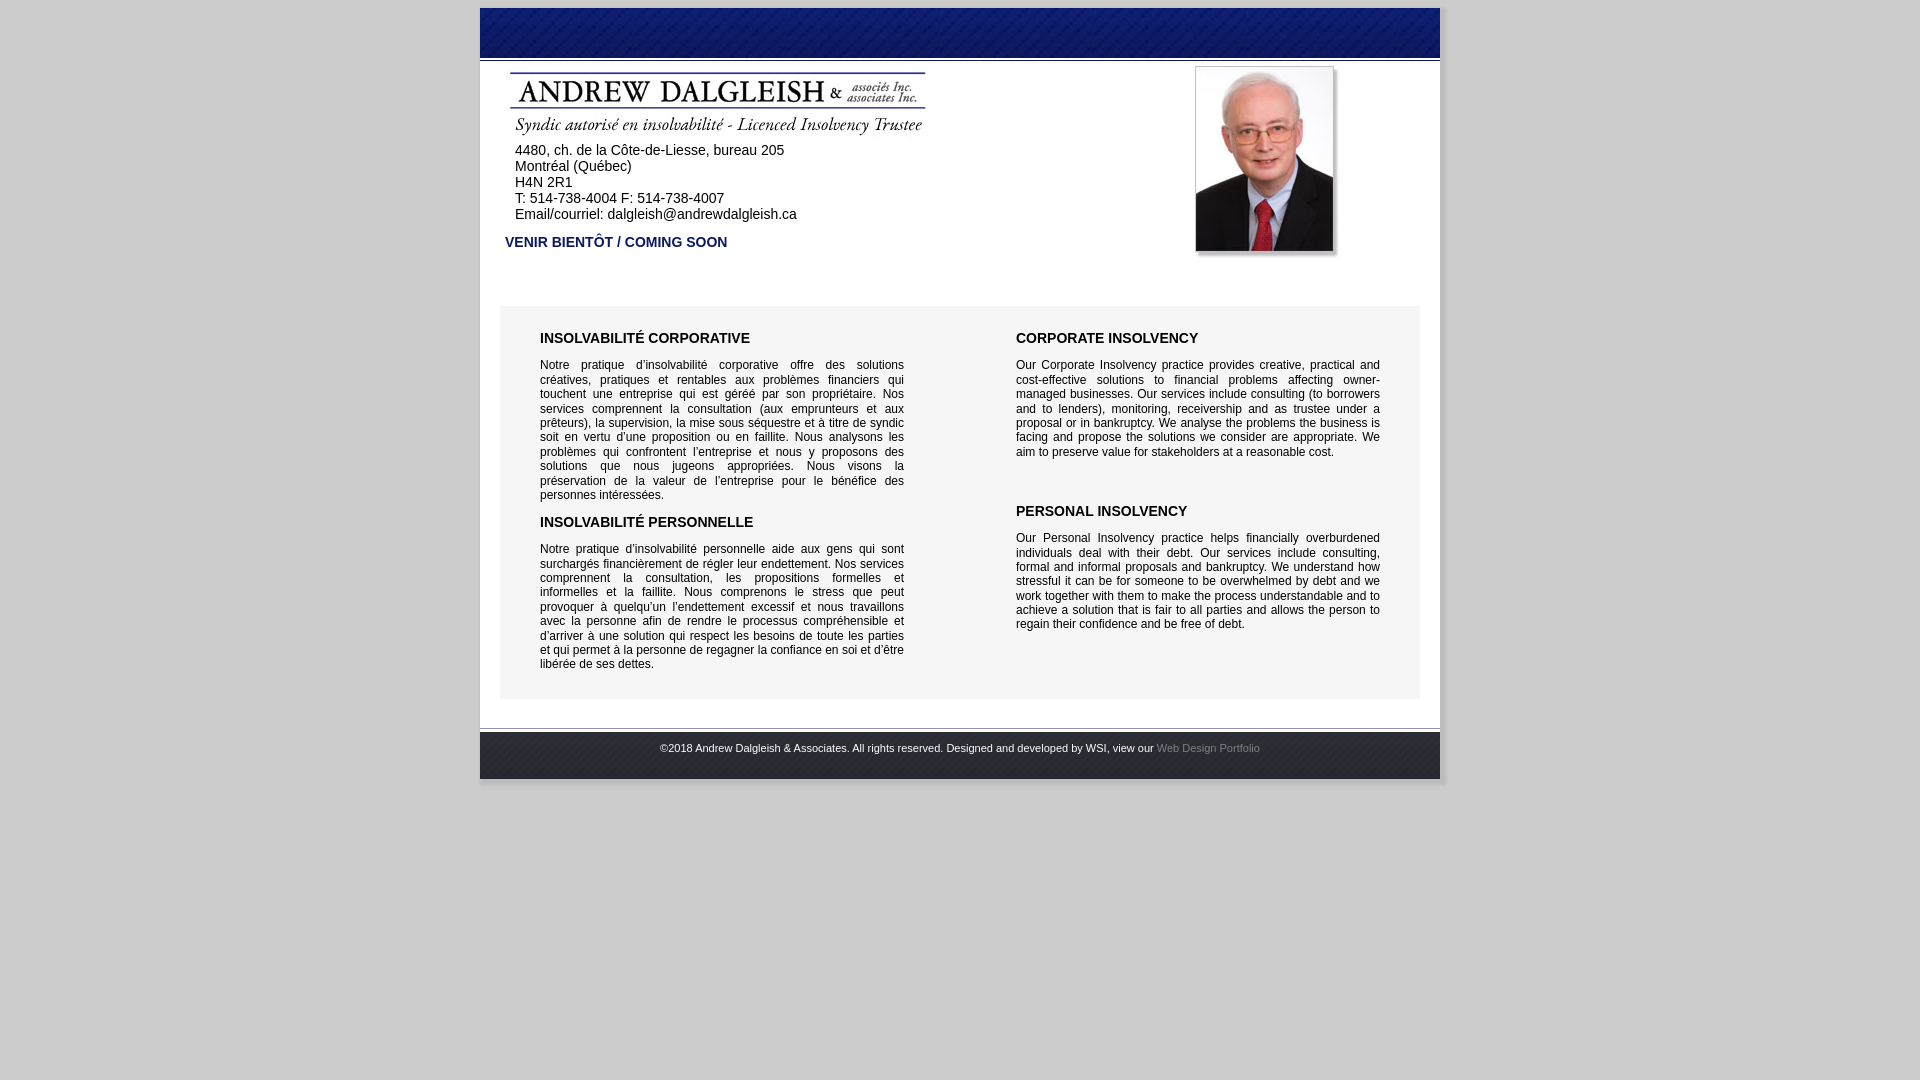 The height and width of the screenshot is (1080, 1920). Describe the element at coordinates (1208, 748) in the screenshot. I see `Web Design Portfolio` at that location.